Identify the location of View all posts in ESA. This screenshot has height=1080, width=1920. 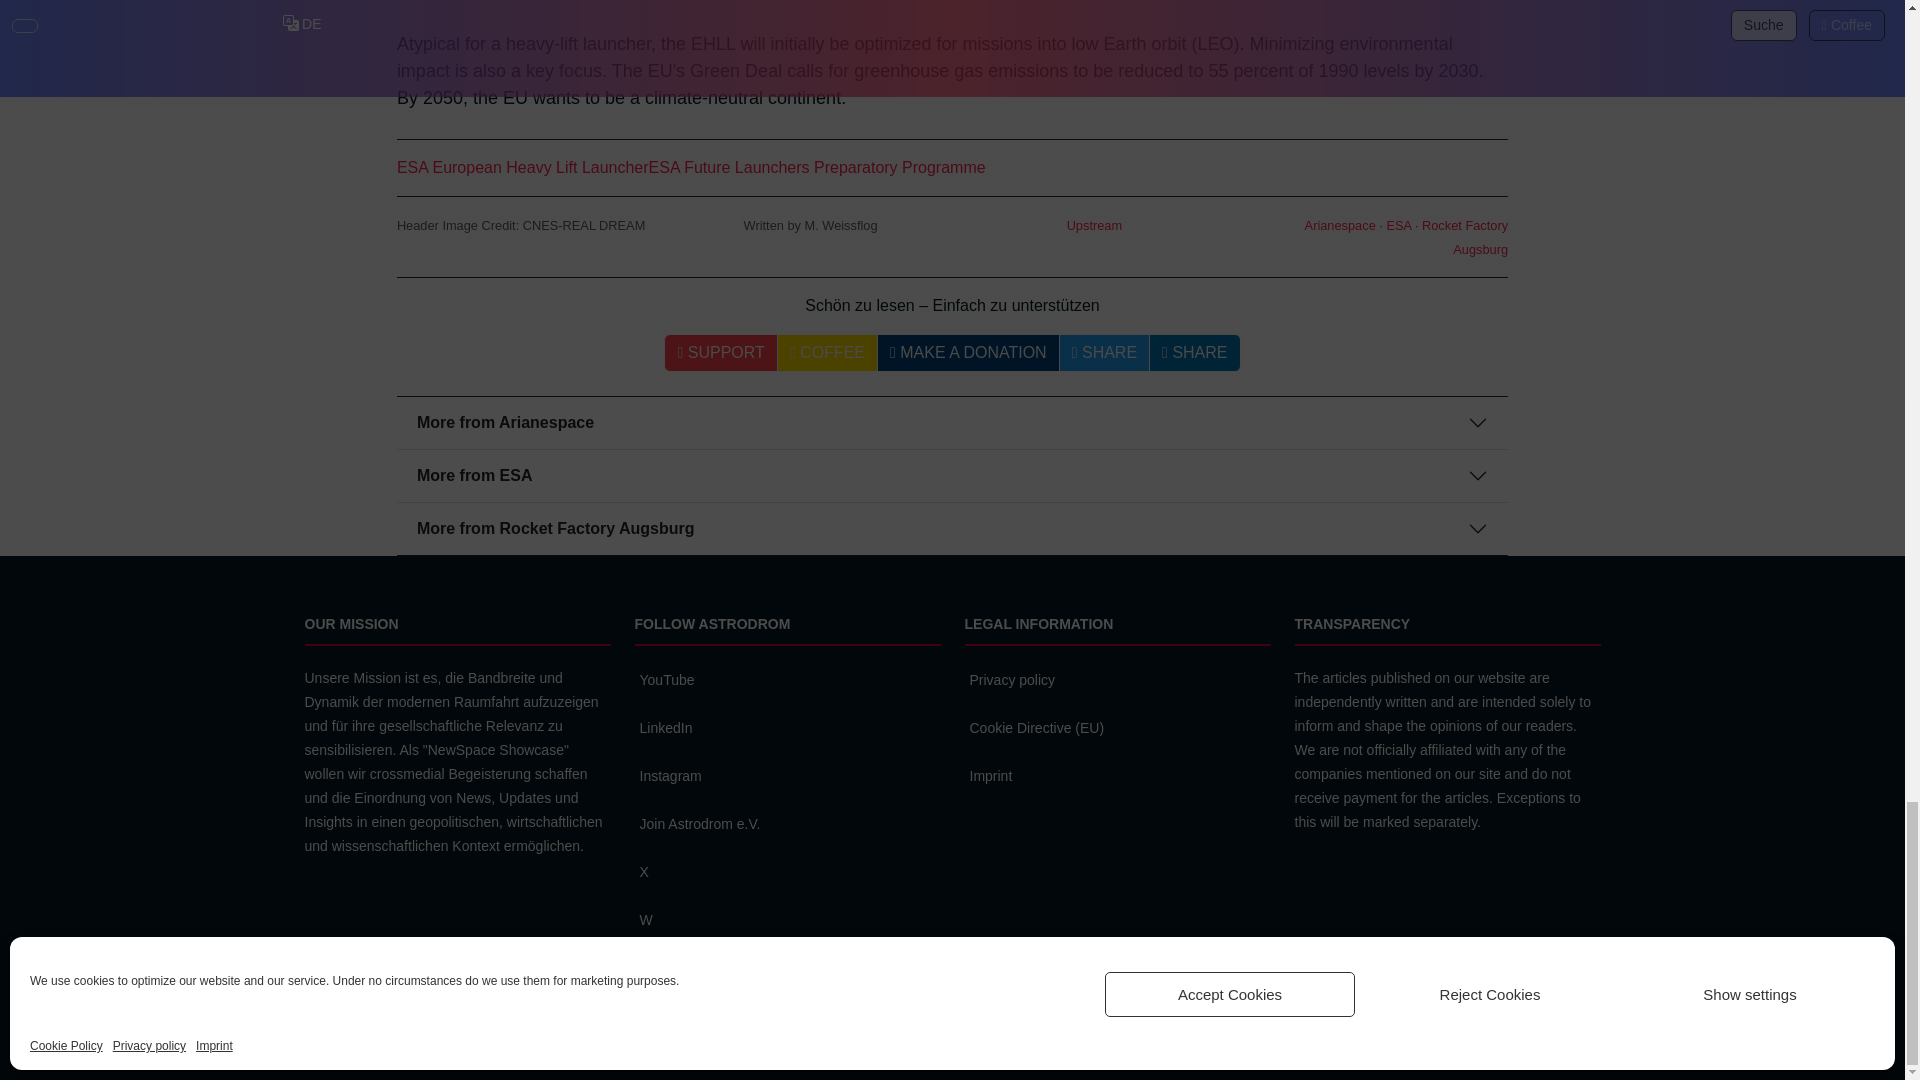
(1398, 226).